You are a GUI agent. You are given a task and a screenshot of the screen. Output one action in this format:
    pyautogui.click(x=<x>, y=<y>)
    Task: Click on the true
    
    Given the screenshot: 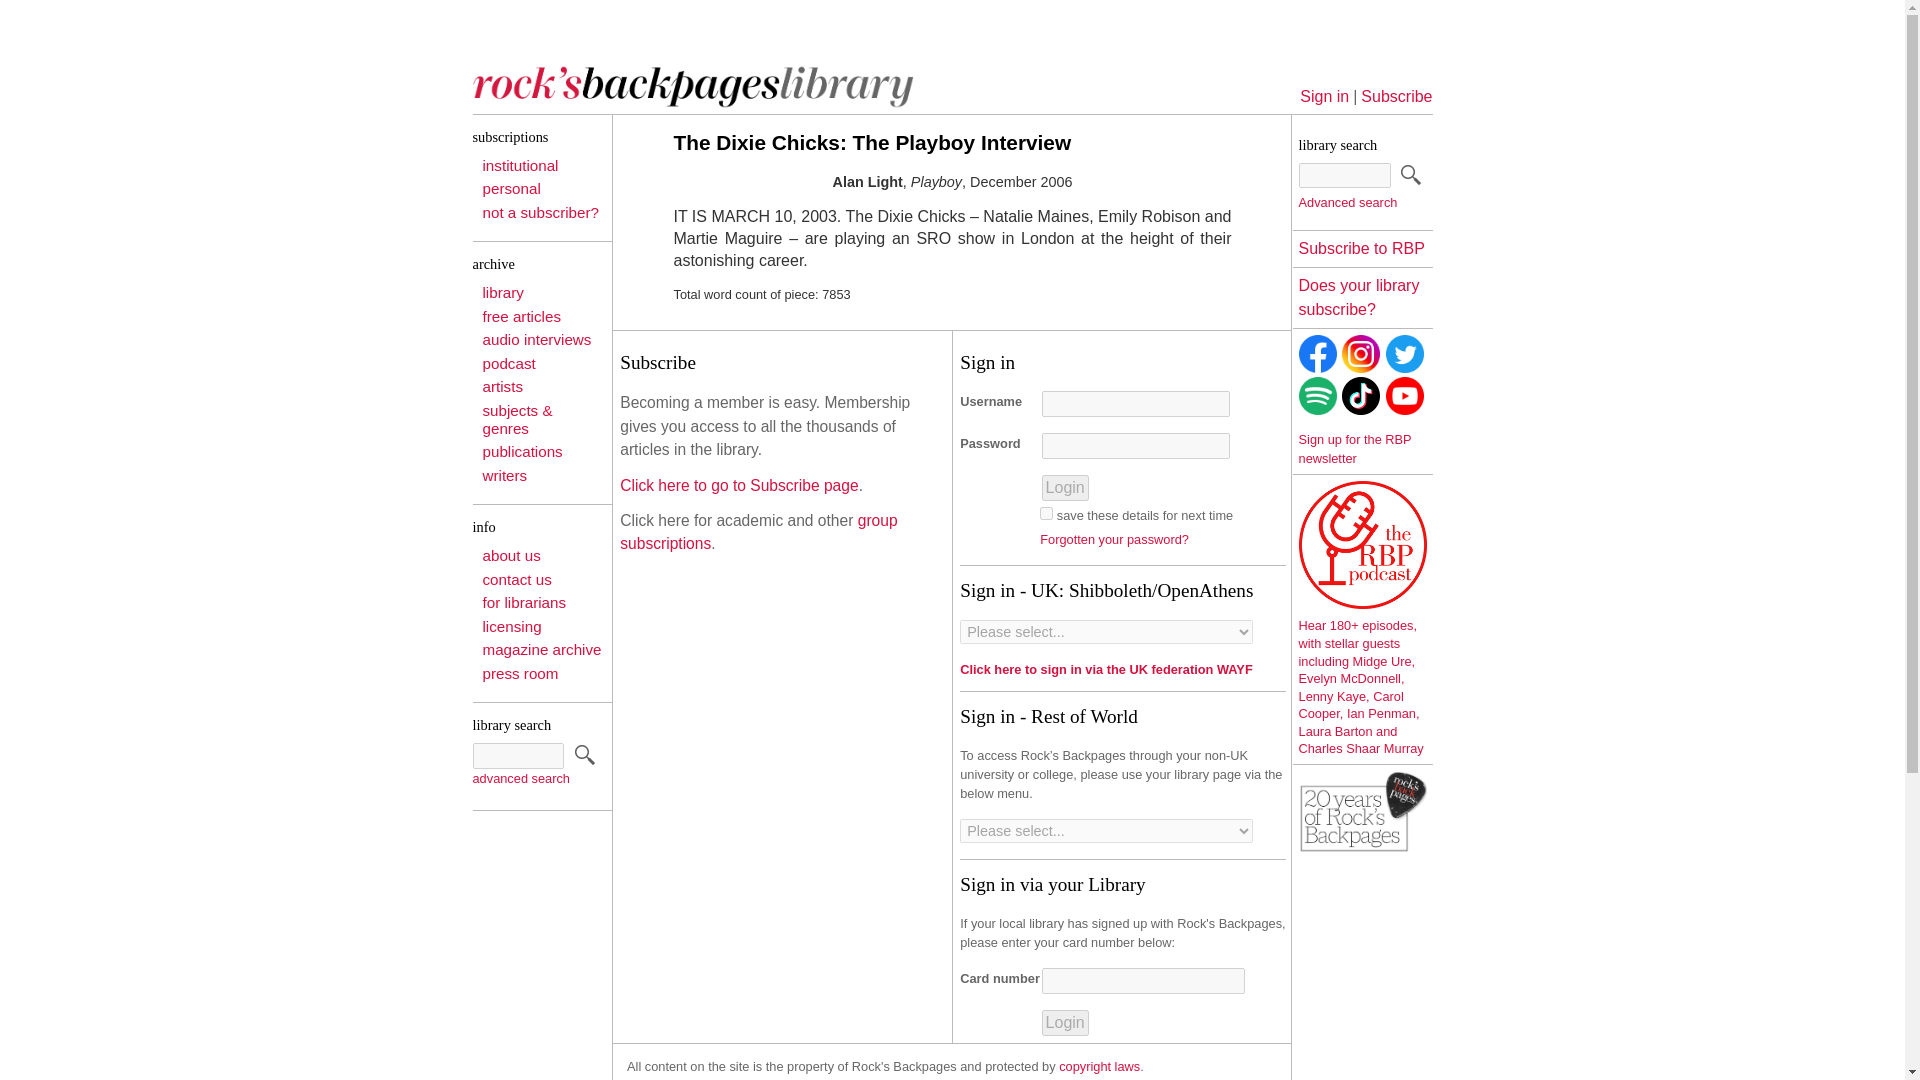 What is the action you would take?
    pyautogui.click(x=1046, y=512)
    